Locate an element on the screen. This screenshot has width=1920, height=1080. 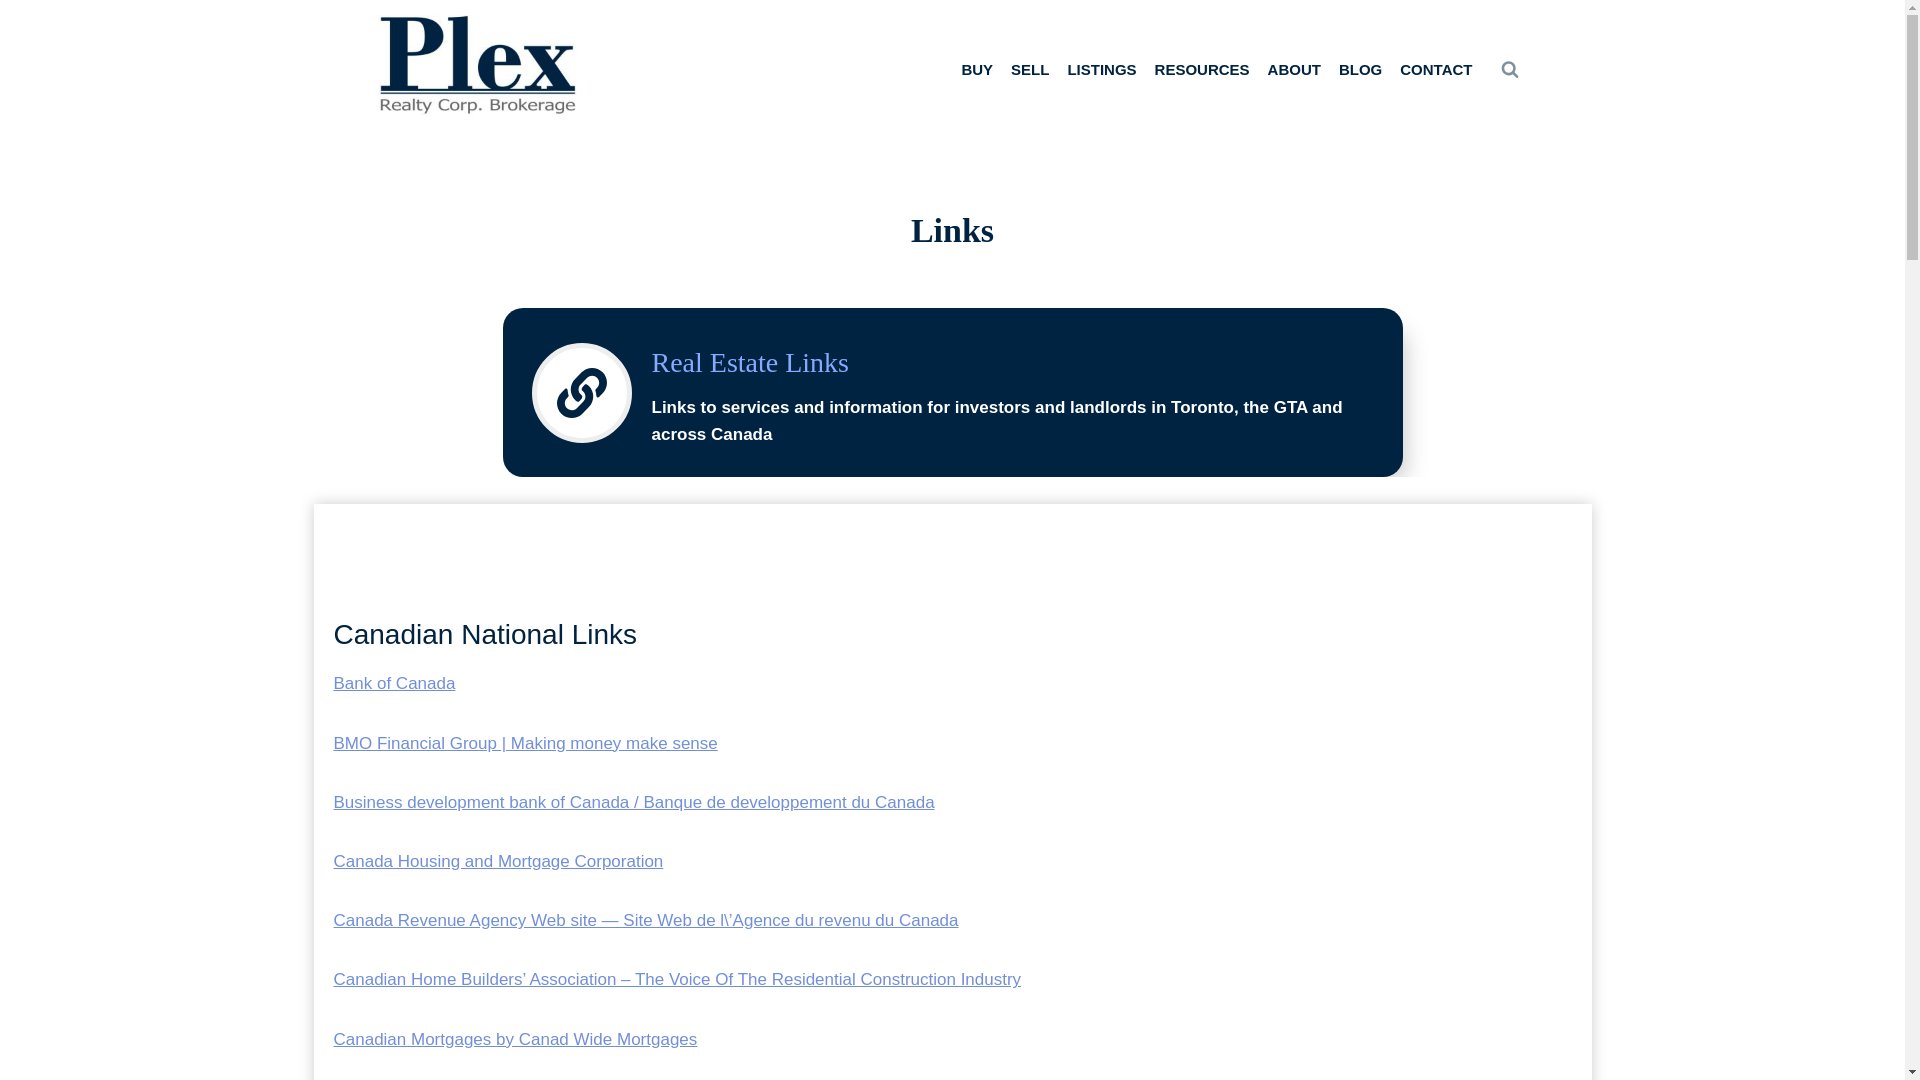
Canada Housing and Mortgage Corporation is located at coordinates (499, 861).